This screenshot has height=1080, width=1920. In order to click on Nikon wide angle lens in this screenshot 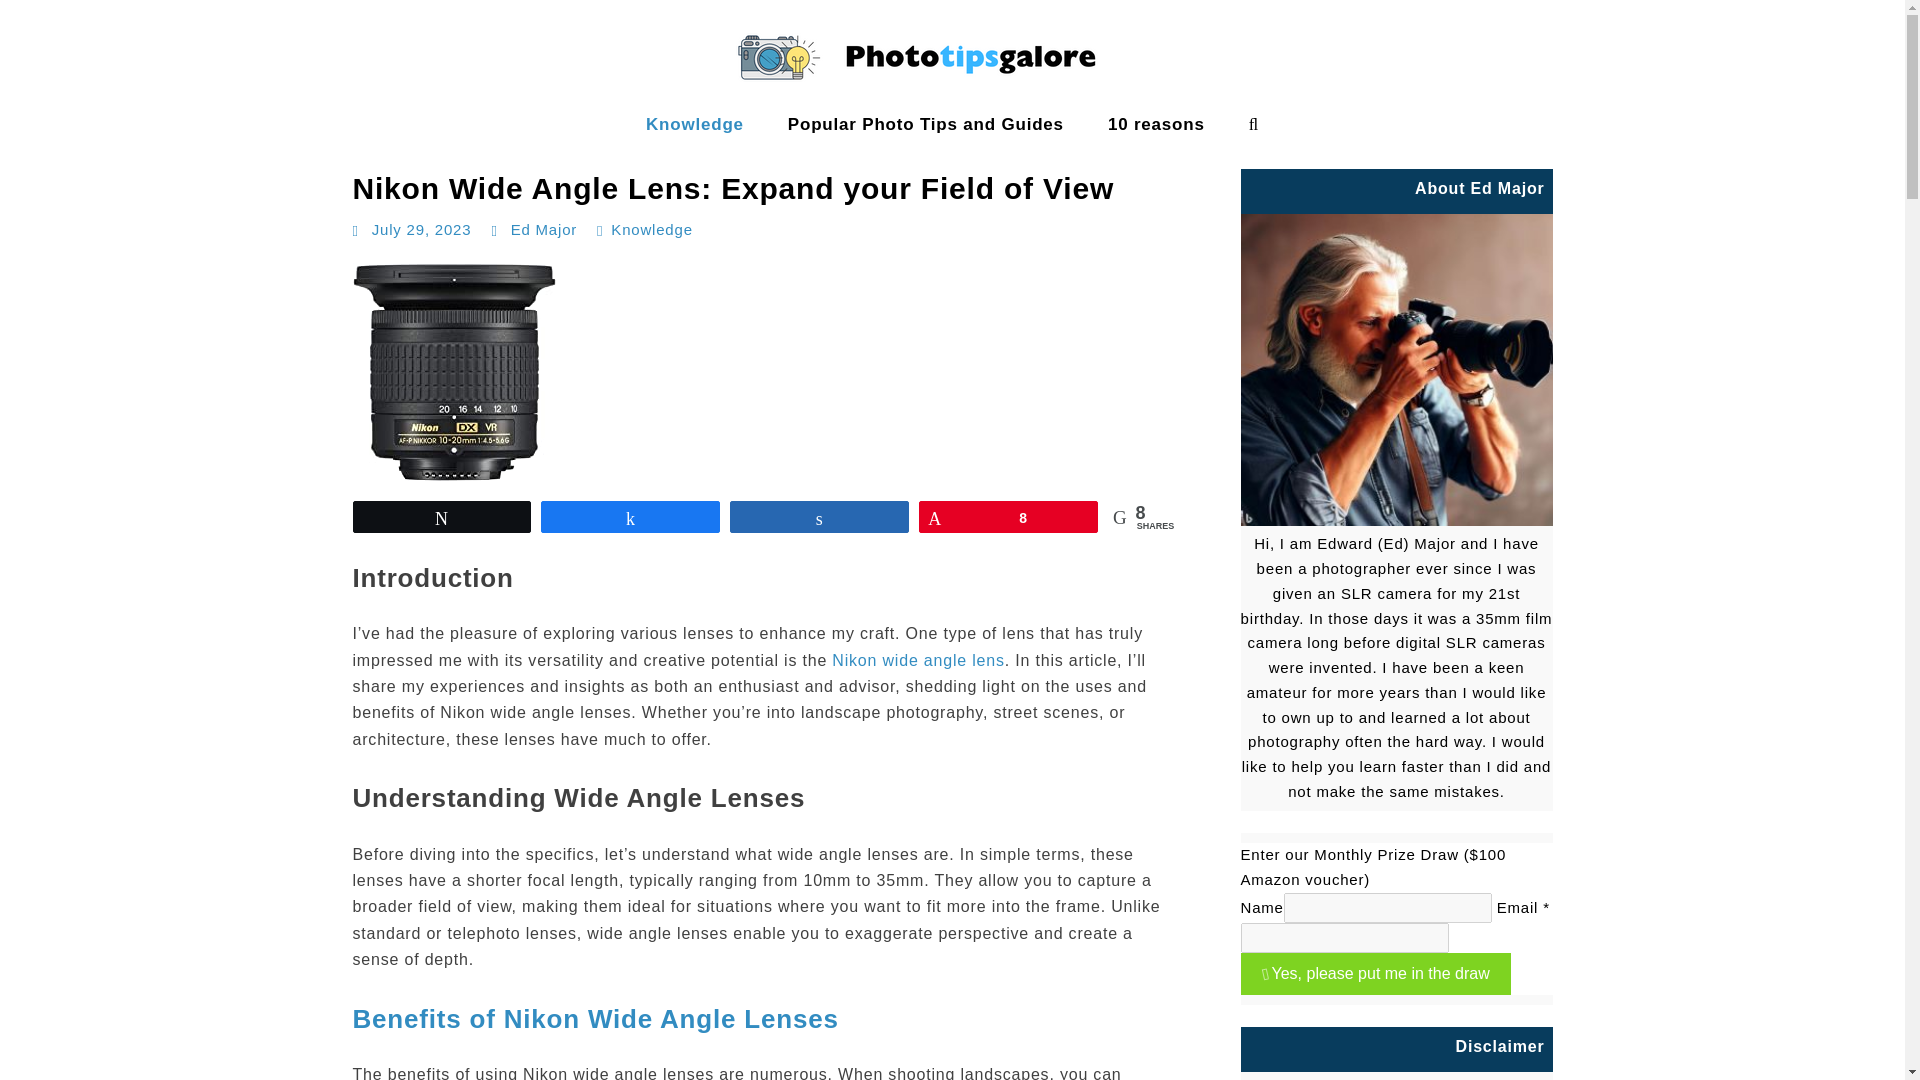, I will do `click(918, 660)`.